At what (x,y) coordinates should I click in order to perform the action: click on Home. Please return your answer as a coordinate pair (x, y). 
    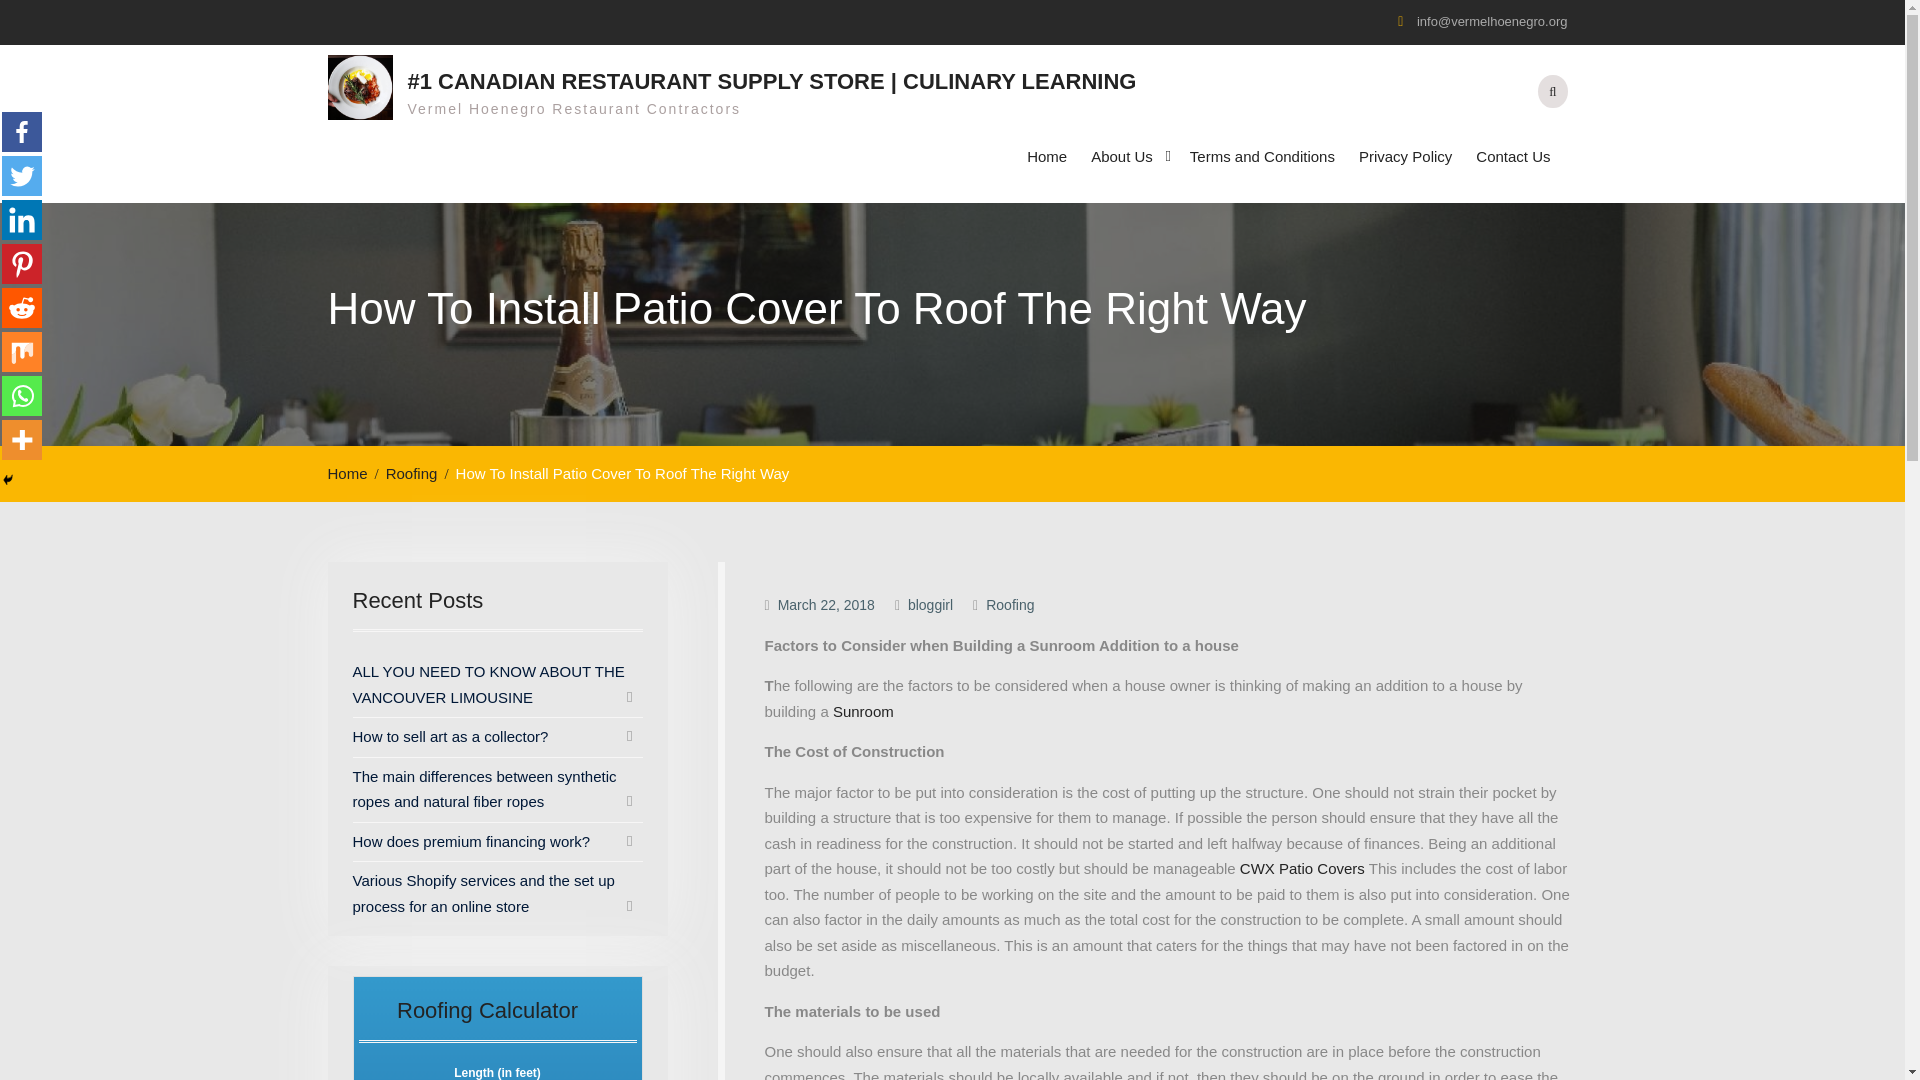
    Looking at the image, I should click on (1047, 156).